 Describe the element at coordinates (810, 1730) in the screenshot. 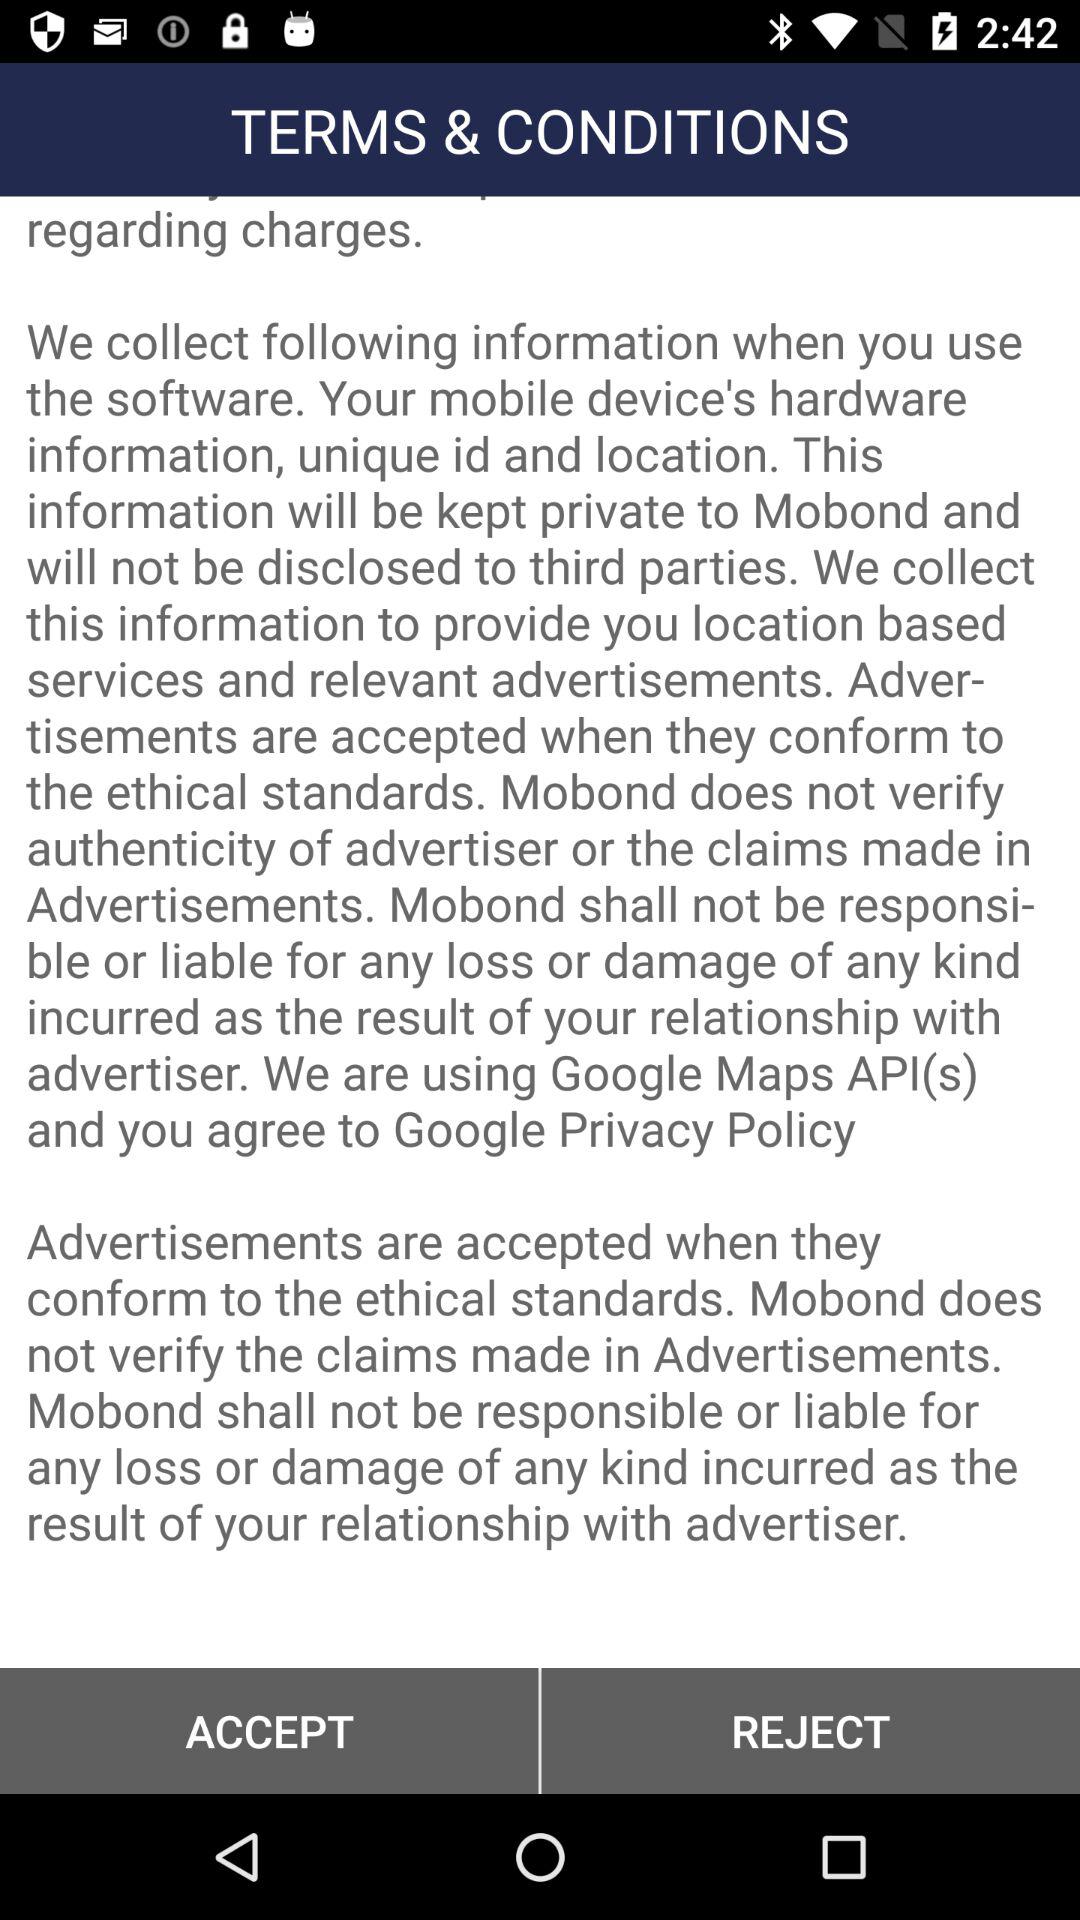

I see `launch the reject button` at that location.